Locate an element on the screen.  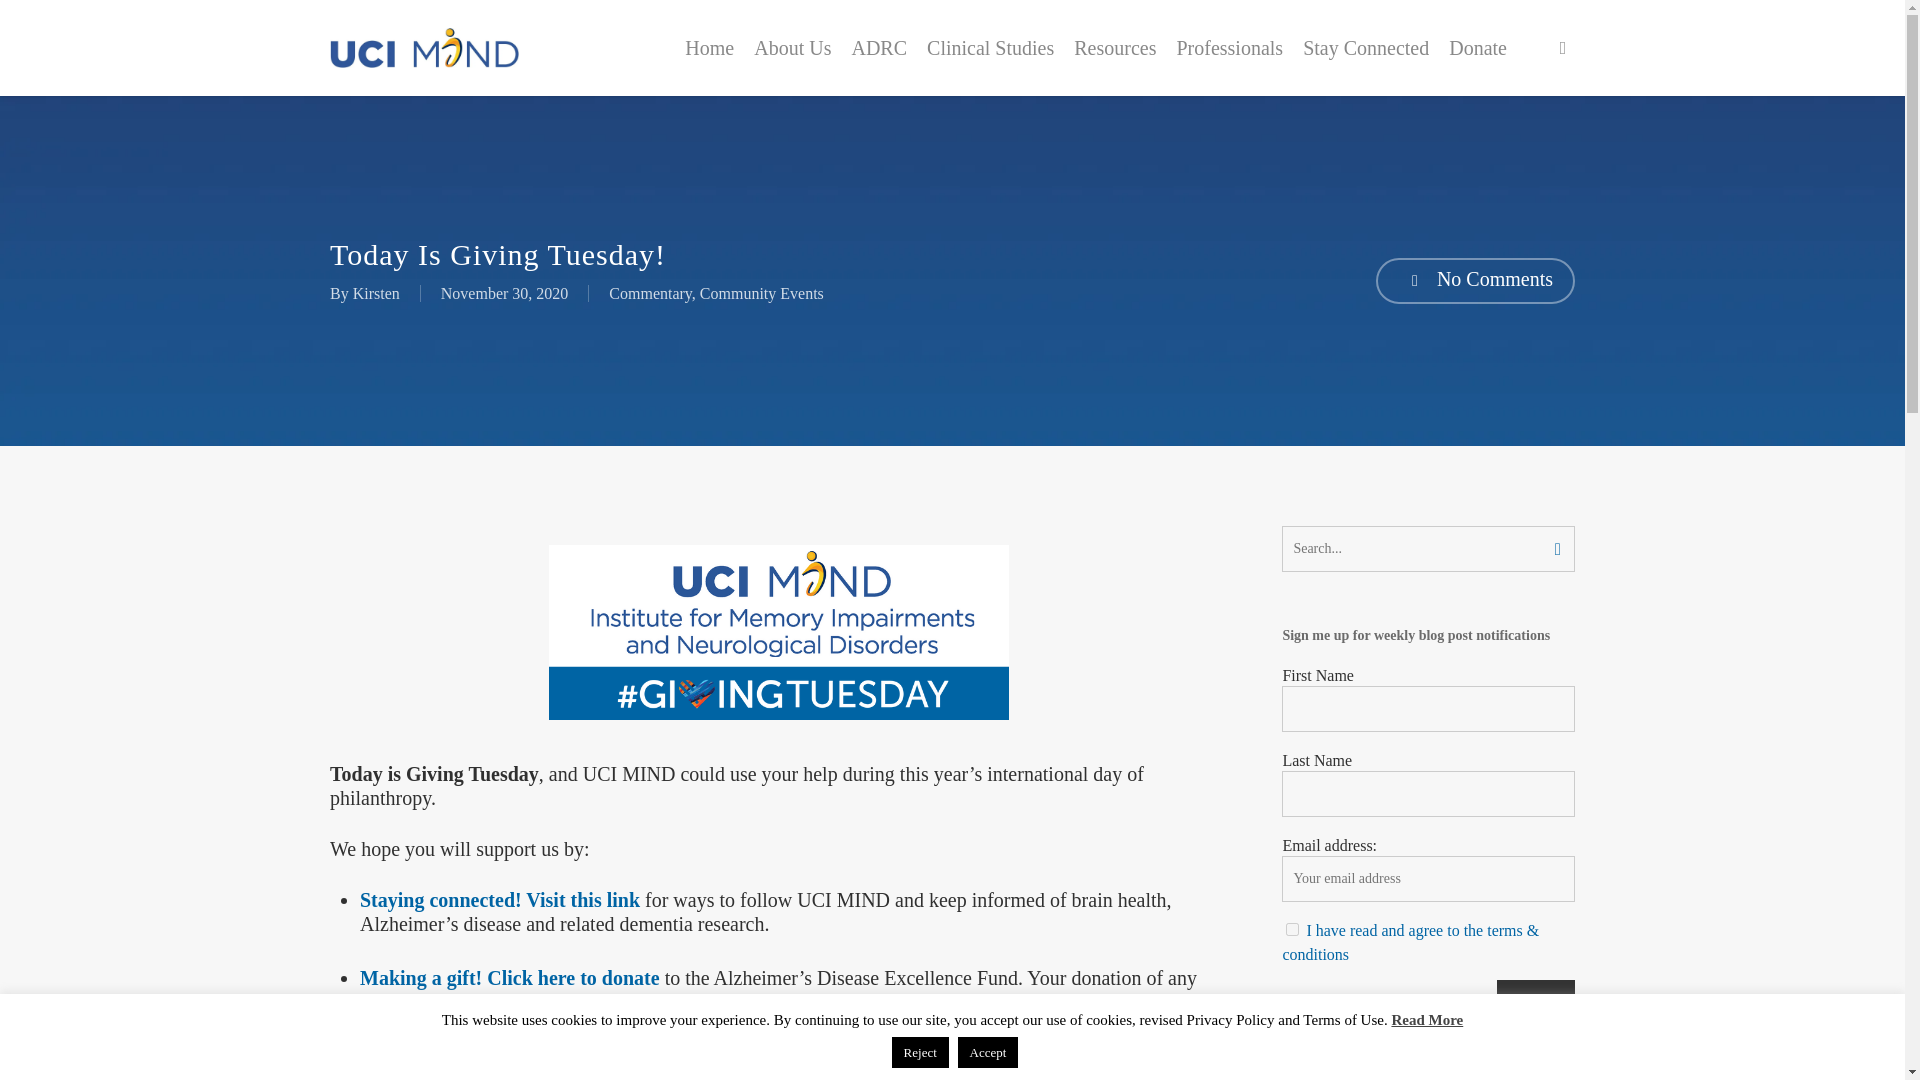
Sign up is located at coordinates (1536, 1004).